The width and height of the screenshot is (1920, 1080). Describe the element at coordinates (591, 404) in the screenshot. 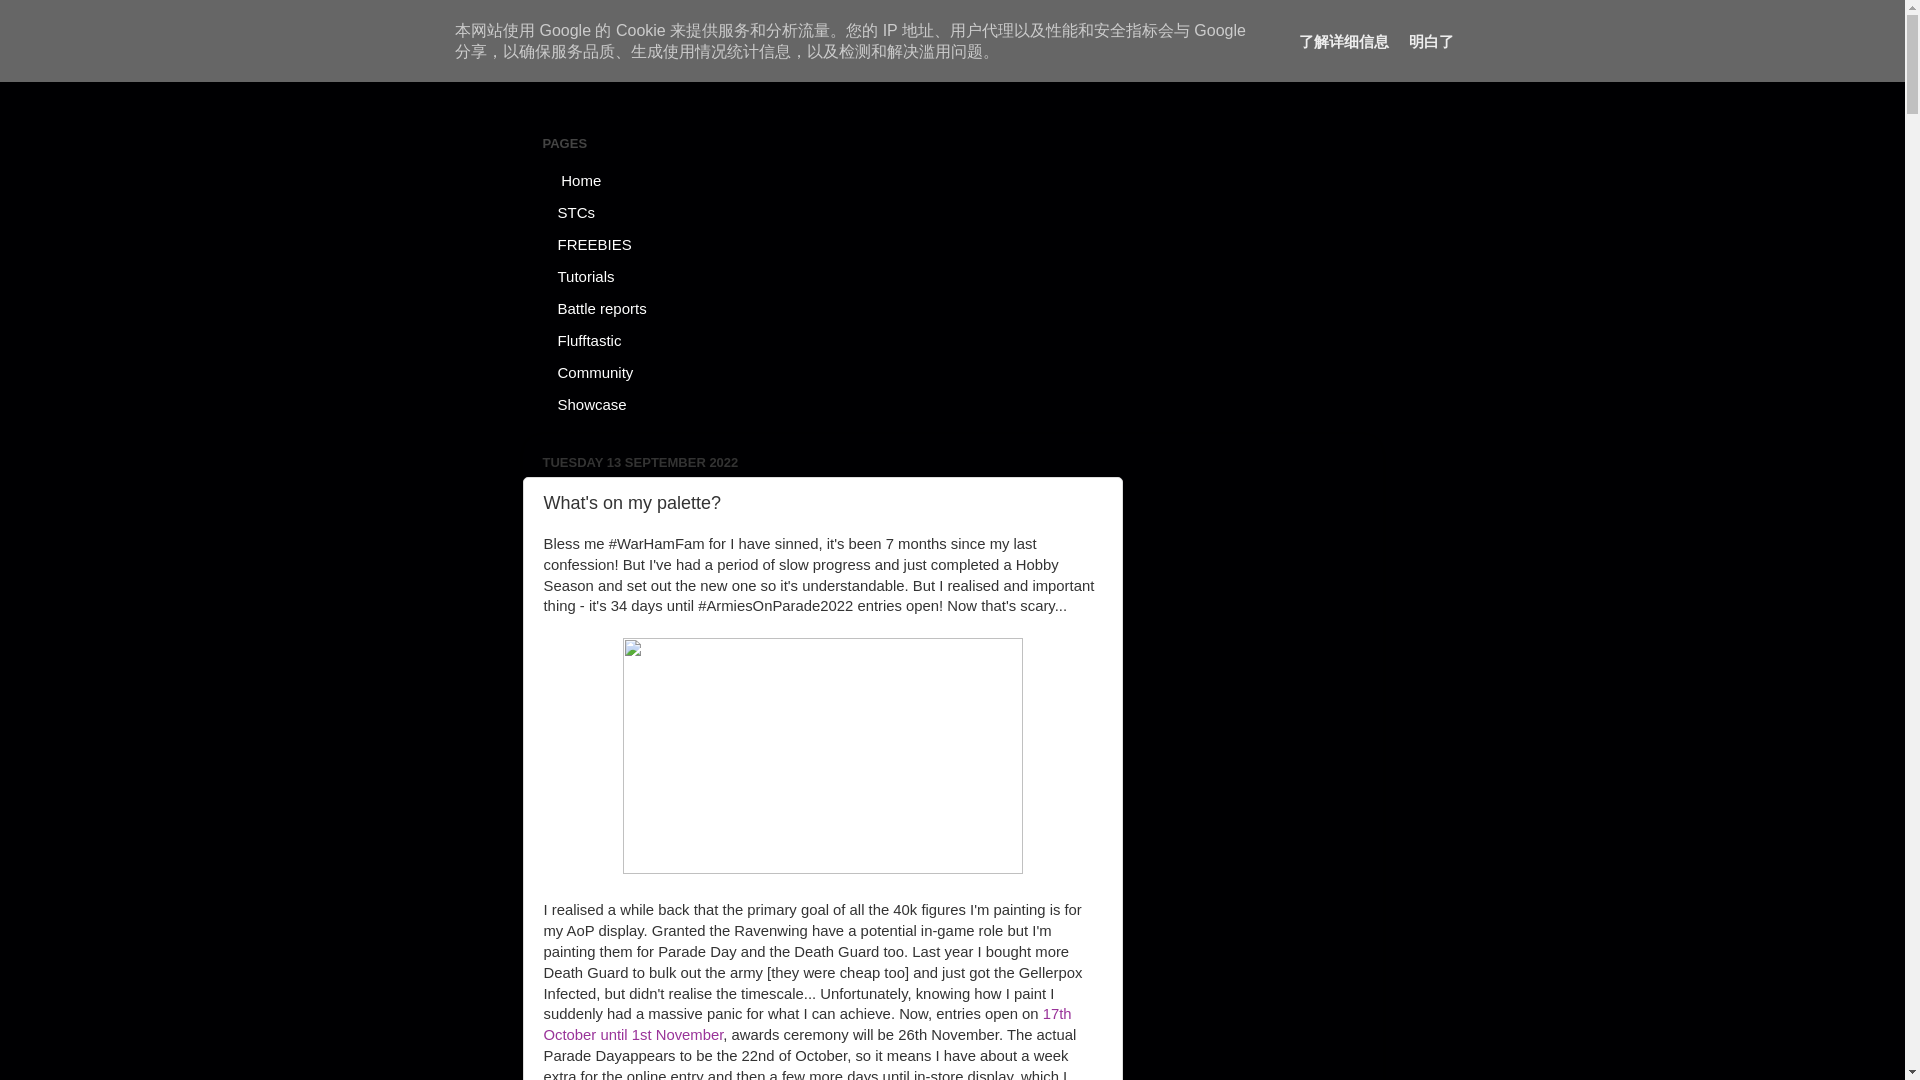

I see `Showcase` at that location.